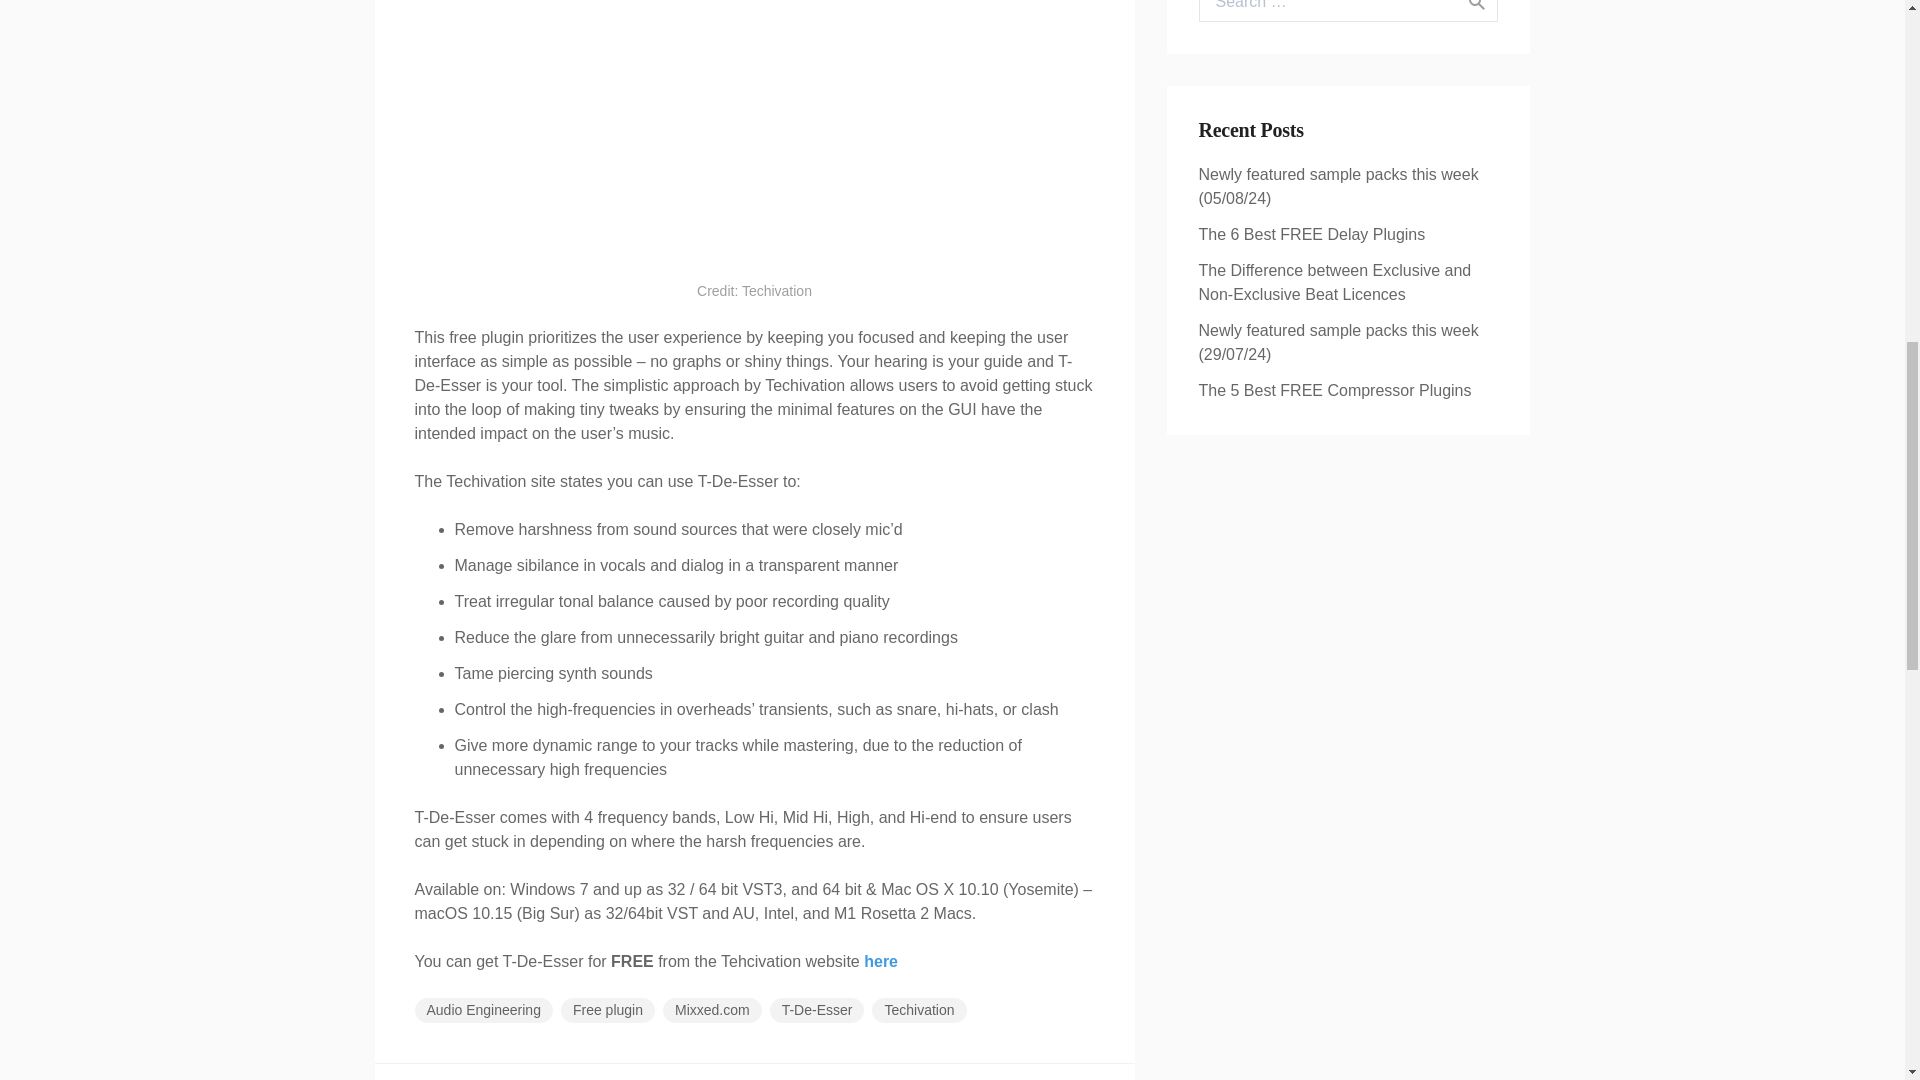  I want to click on T-De-Esser, so click(817, 1010).